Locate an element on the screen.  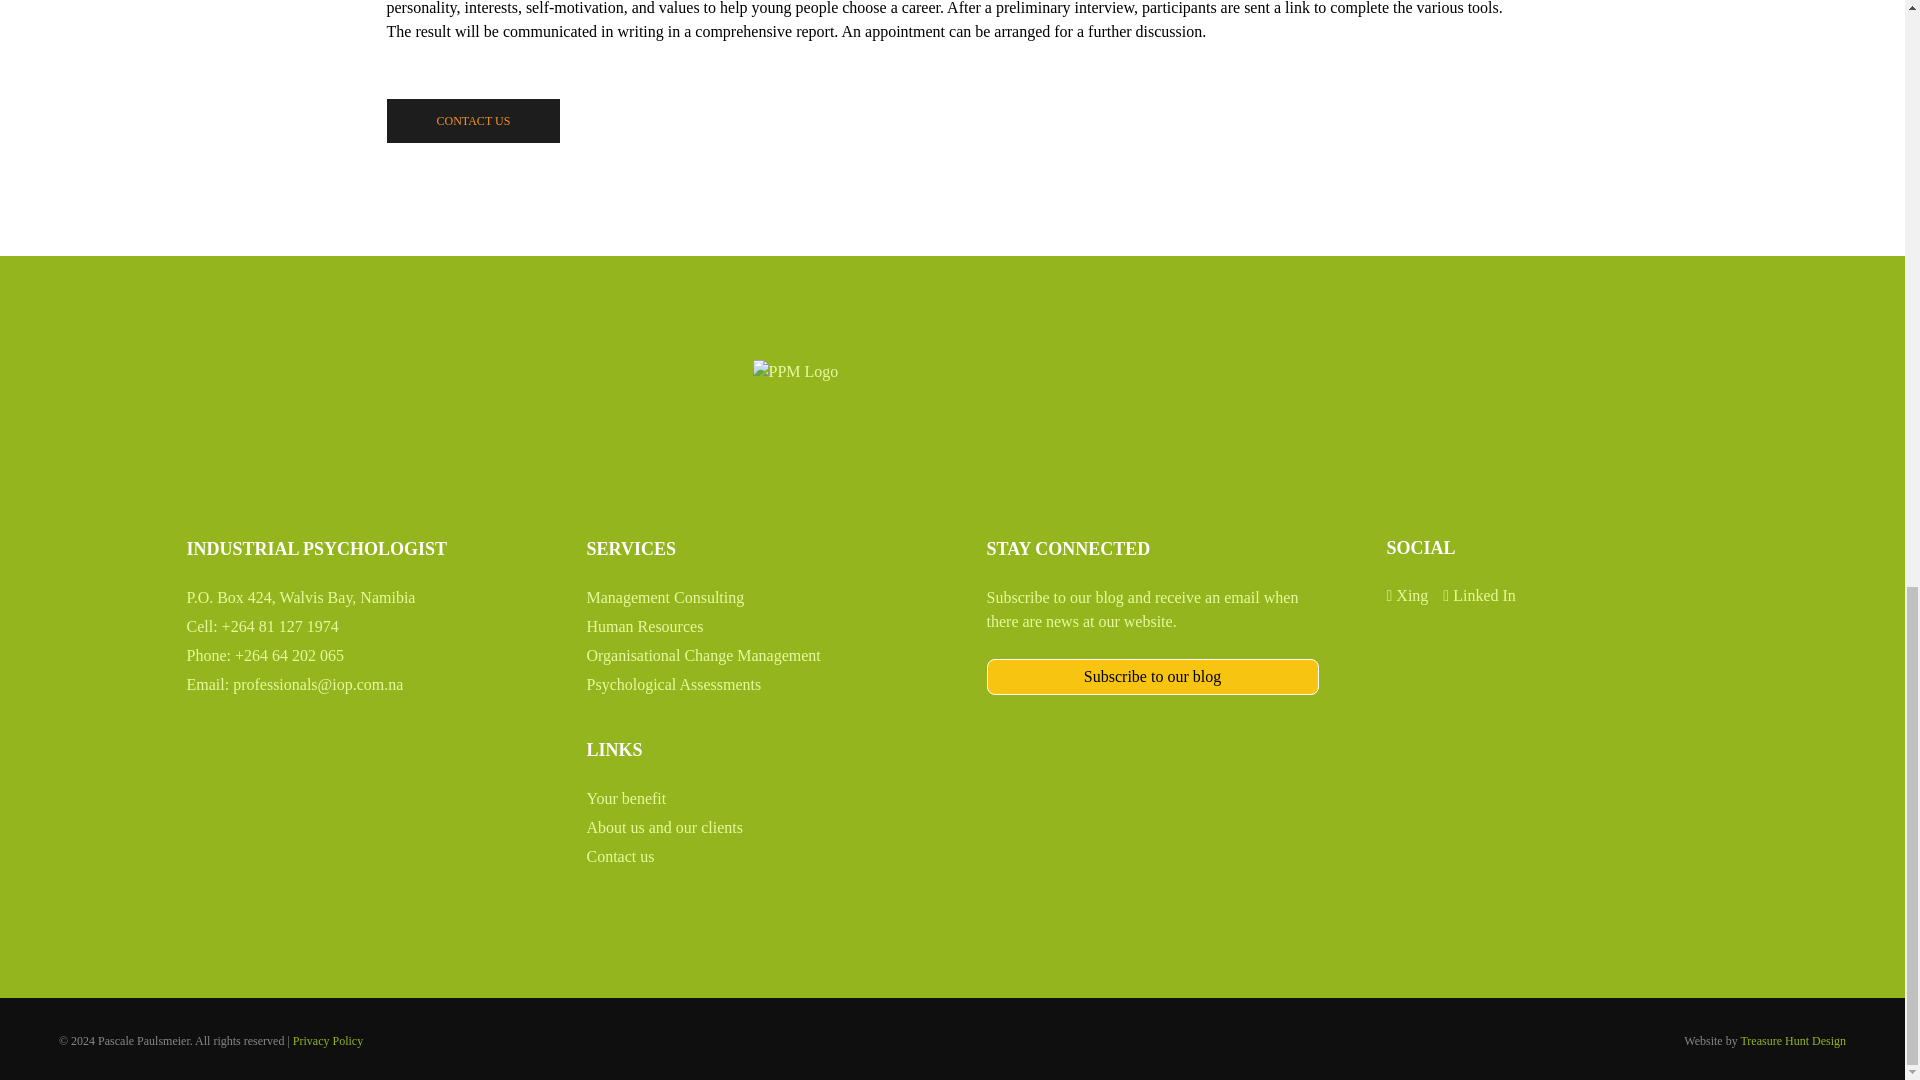
Organisational Change Management is located at coordinates (702, 655).